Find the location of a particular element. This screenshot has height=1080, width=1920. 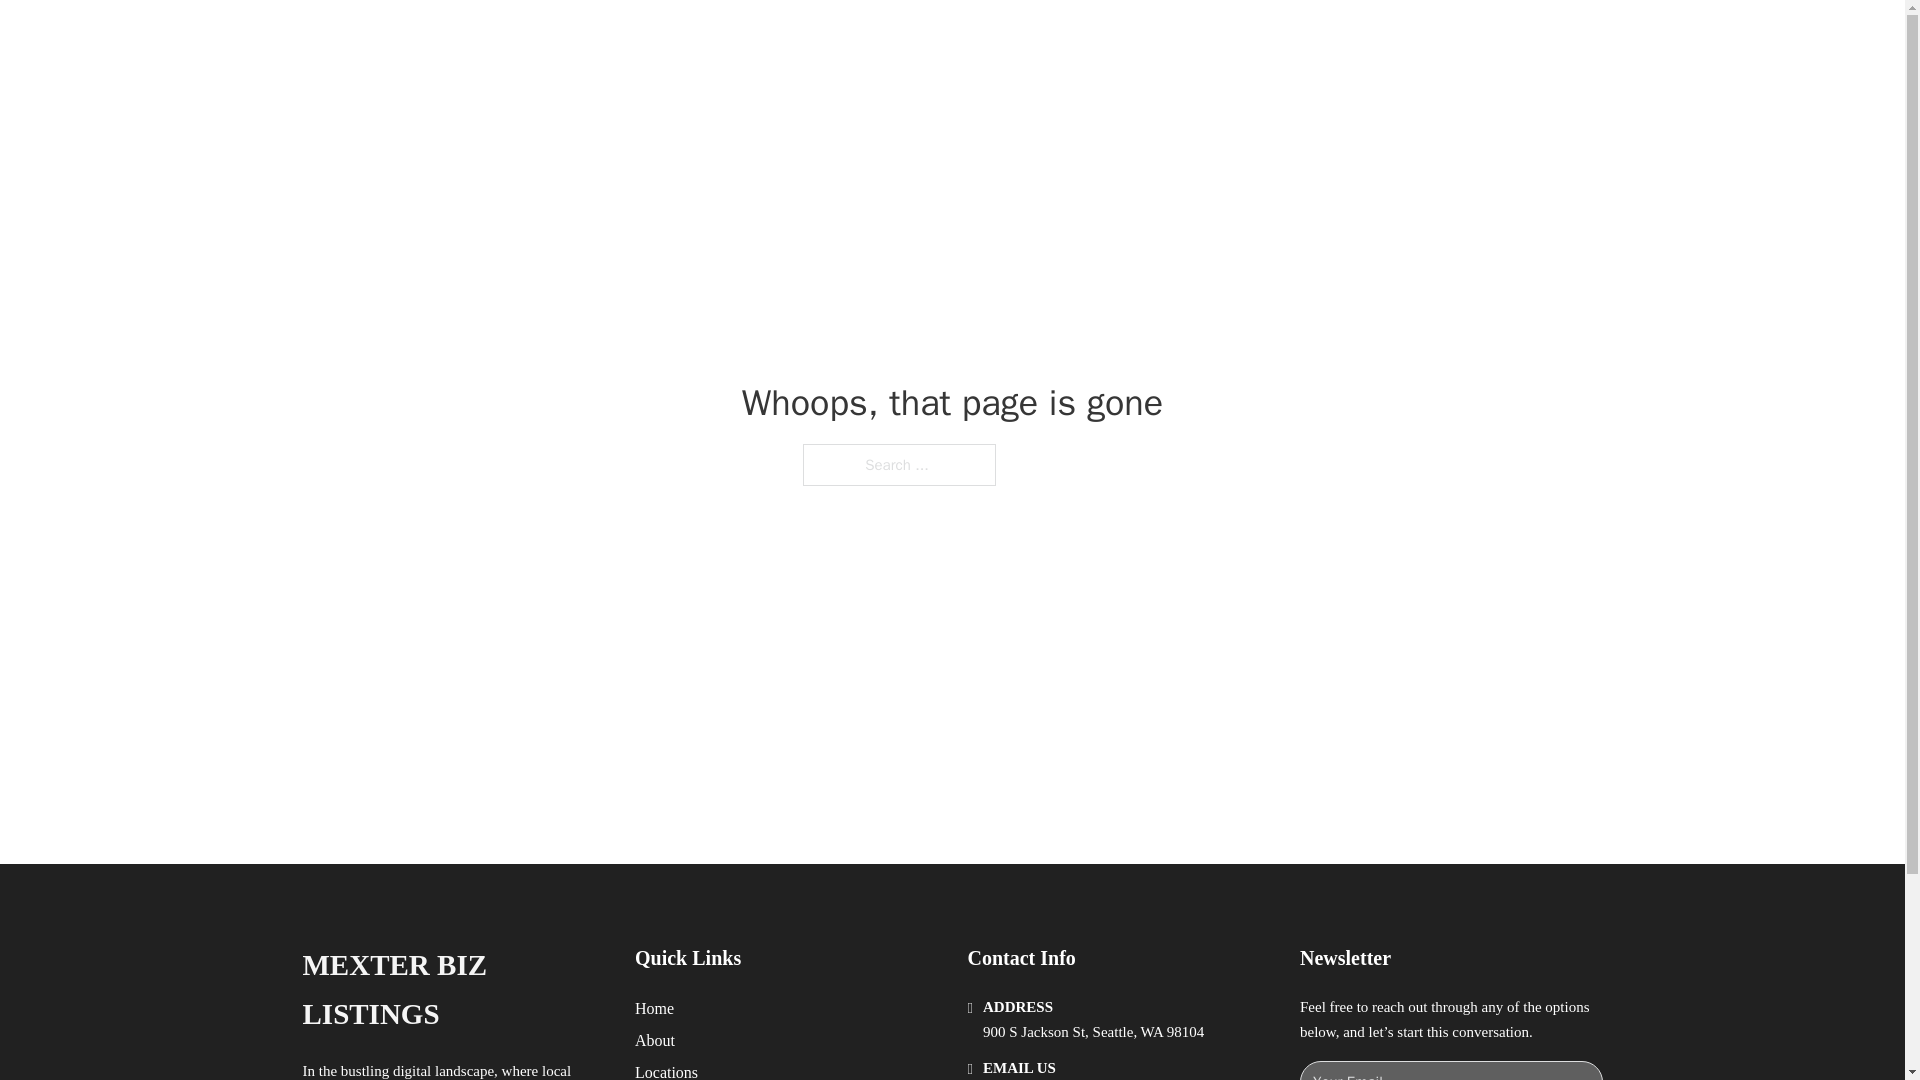

About is located at coordinates (655, 1040).